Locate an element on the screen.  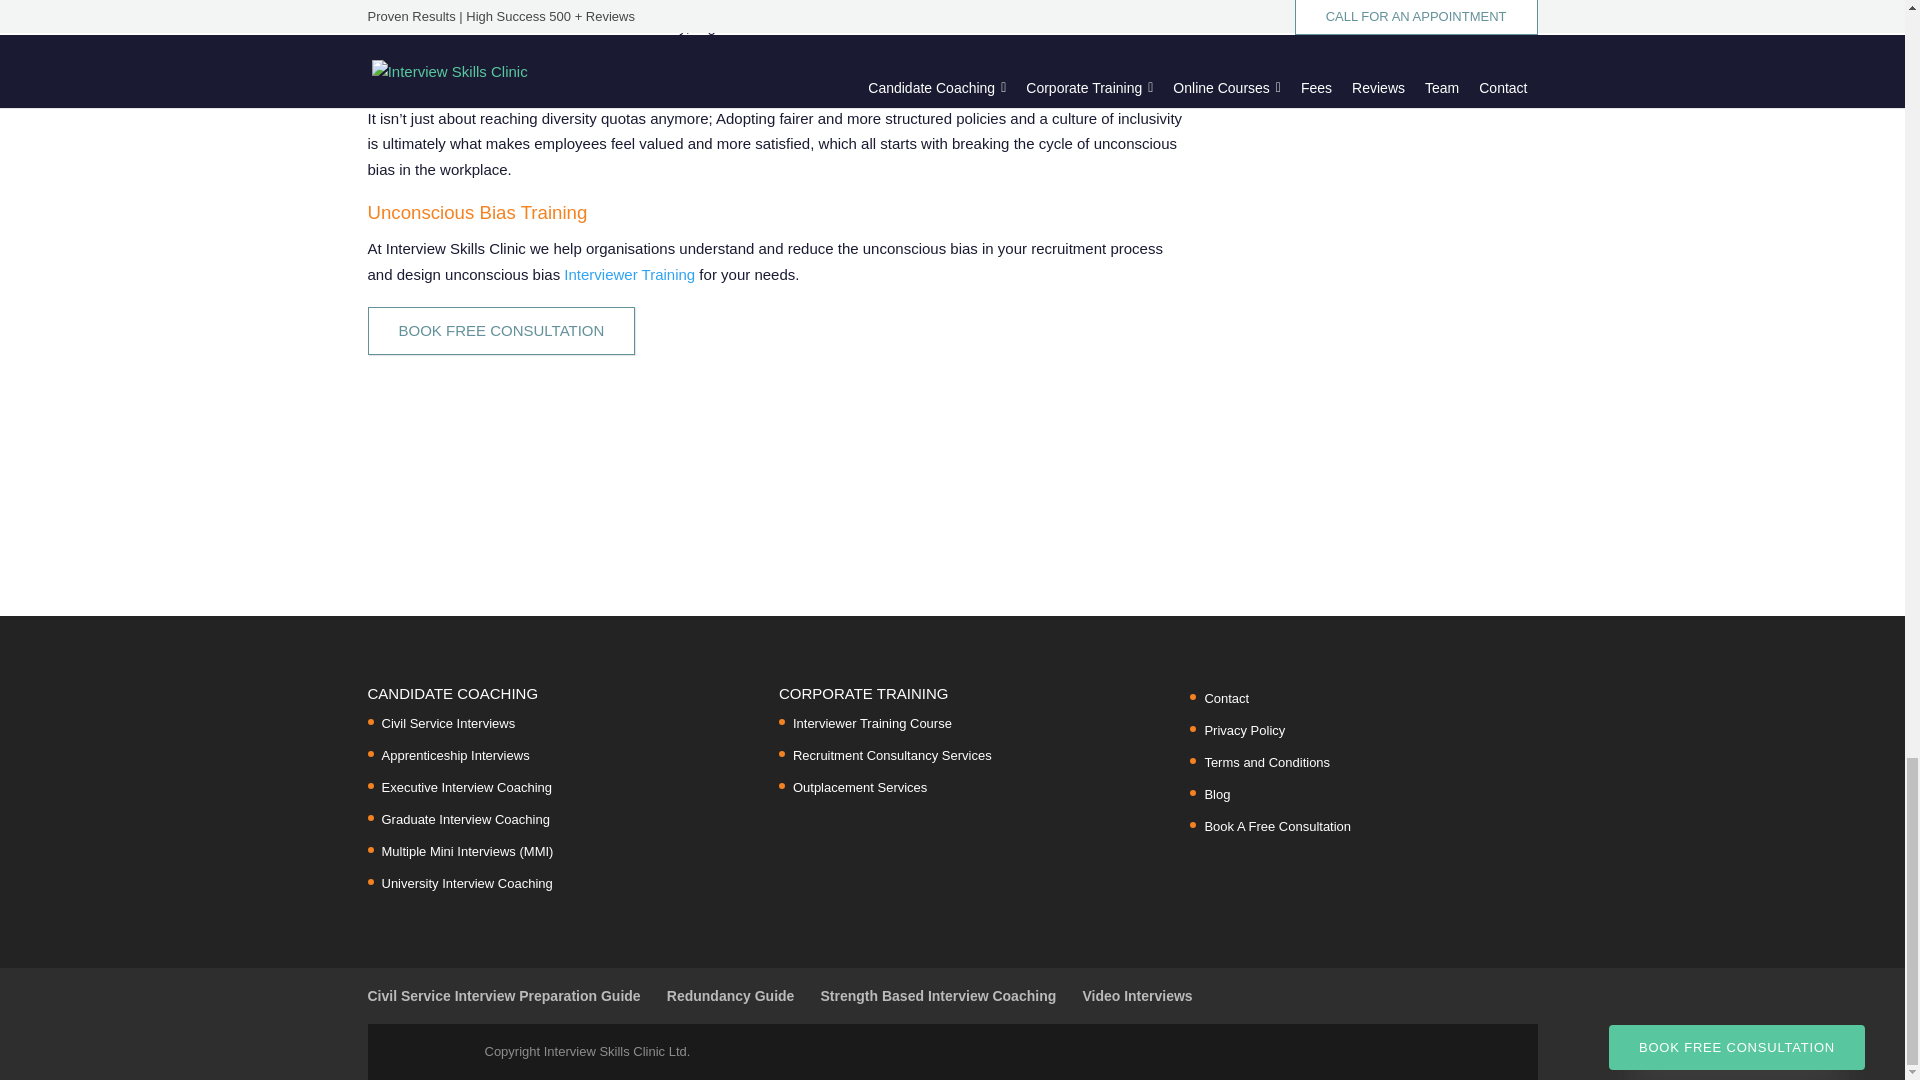
Interviewer Training Course is located at coordinates (872, 724).